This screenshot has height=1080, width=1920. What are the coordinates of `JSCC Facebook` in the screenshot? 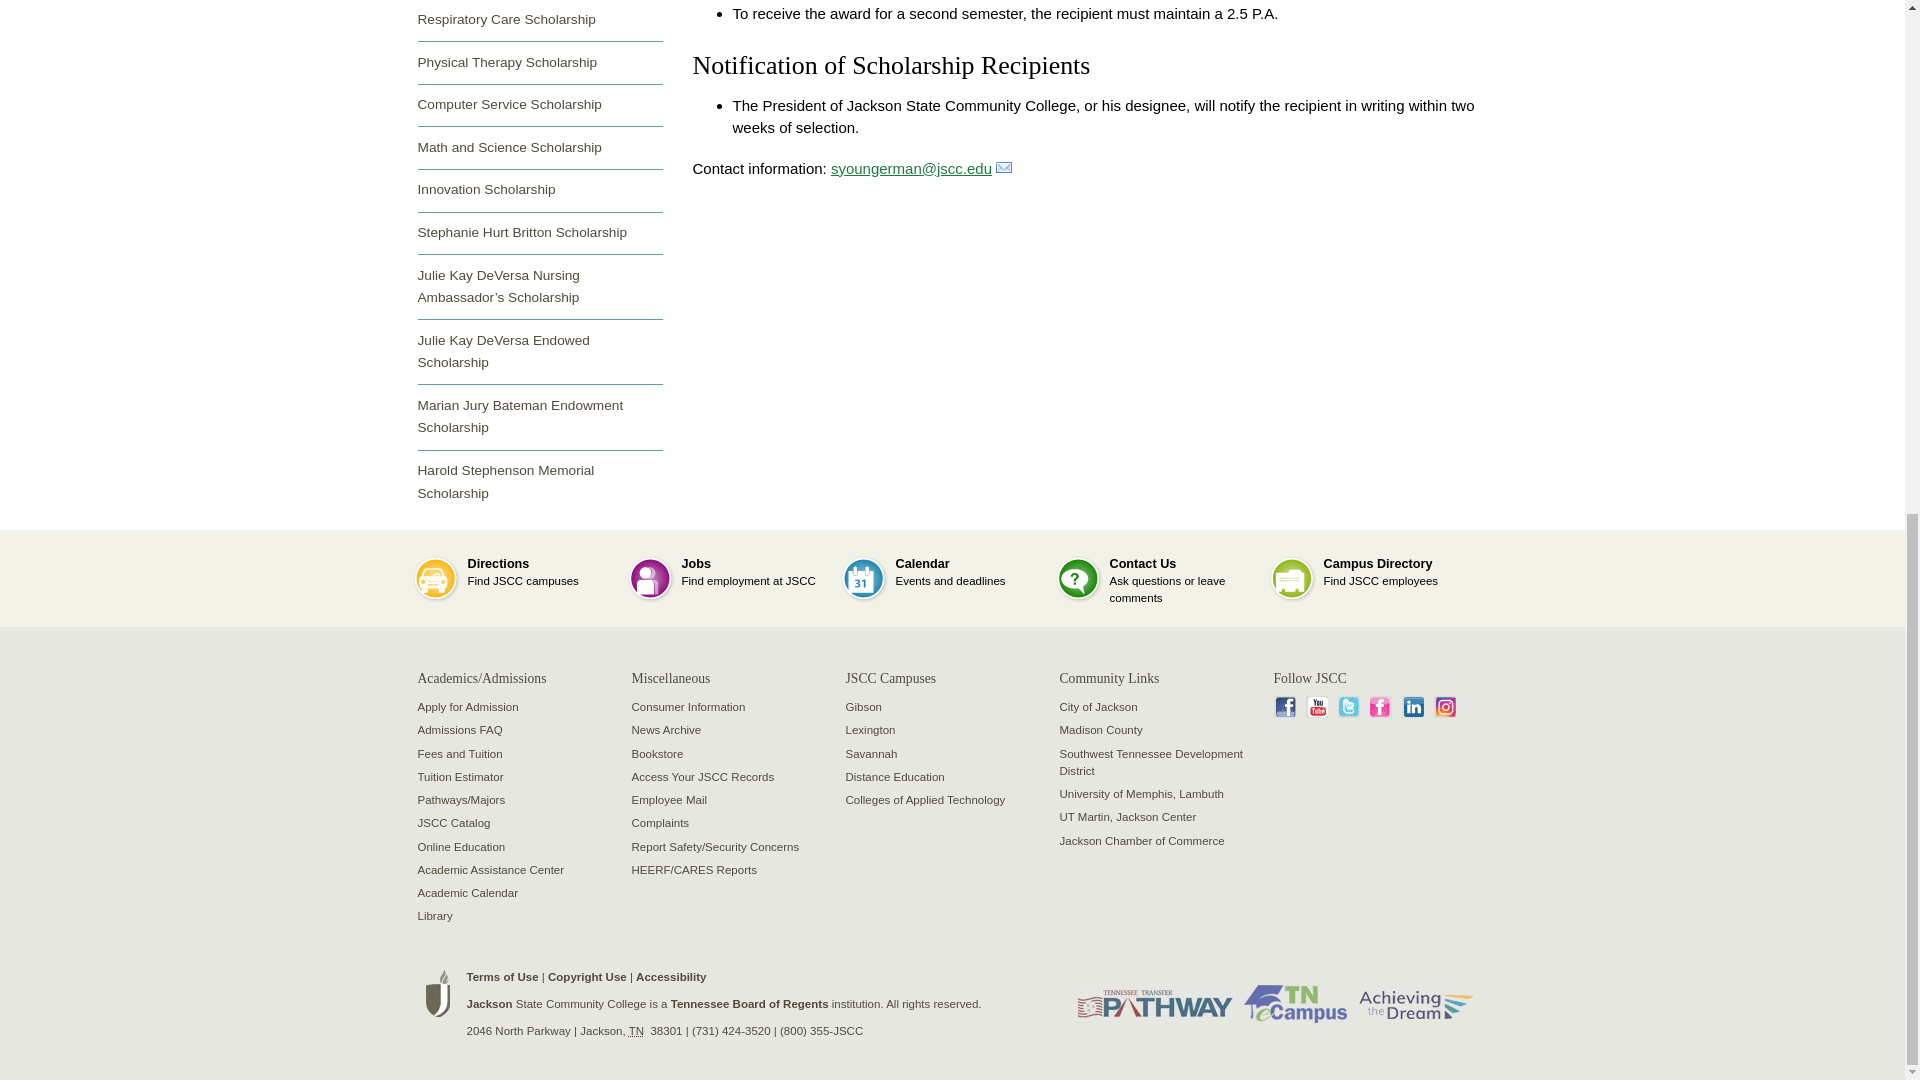 It's located at (1285, 708).